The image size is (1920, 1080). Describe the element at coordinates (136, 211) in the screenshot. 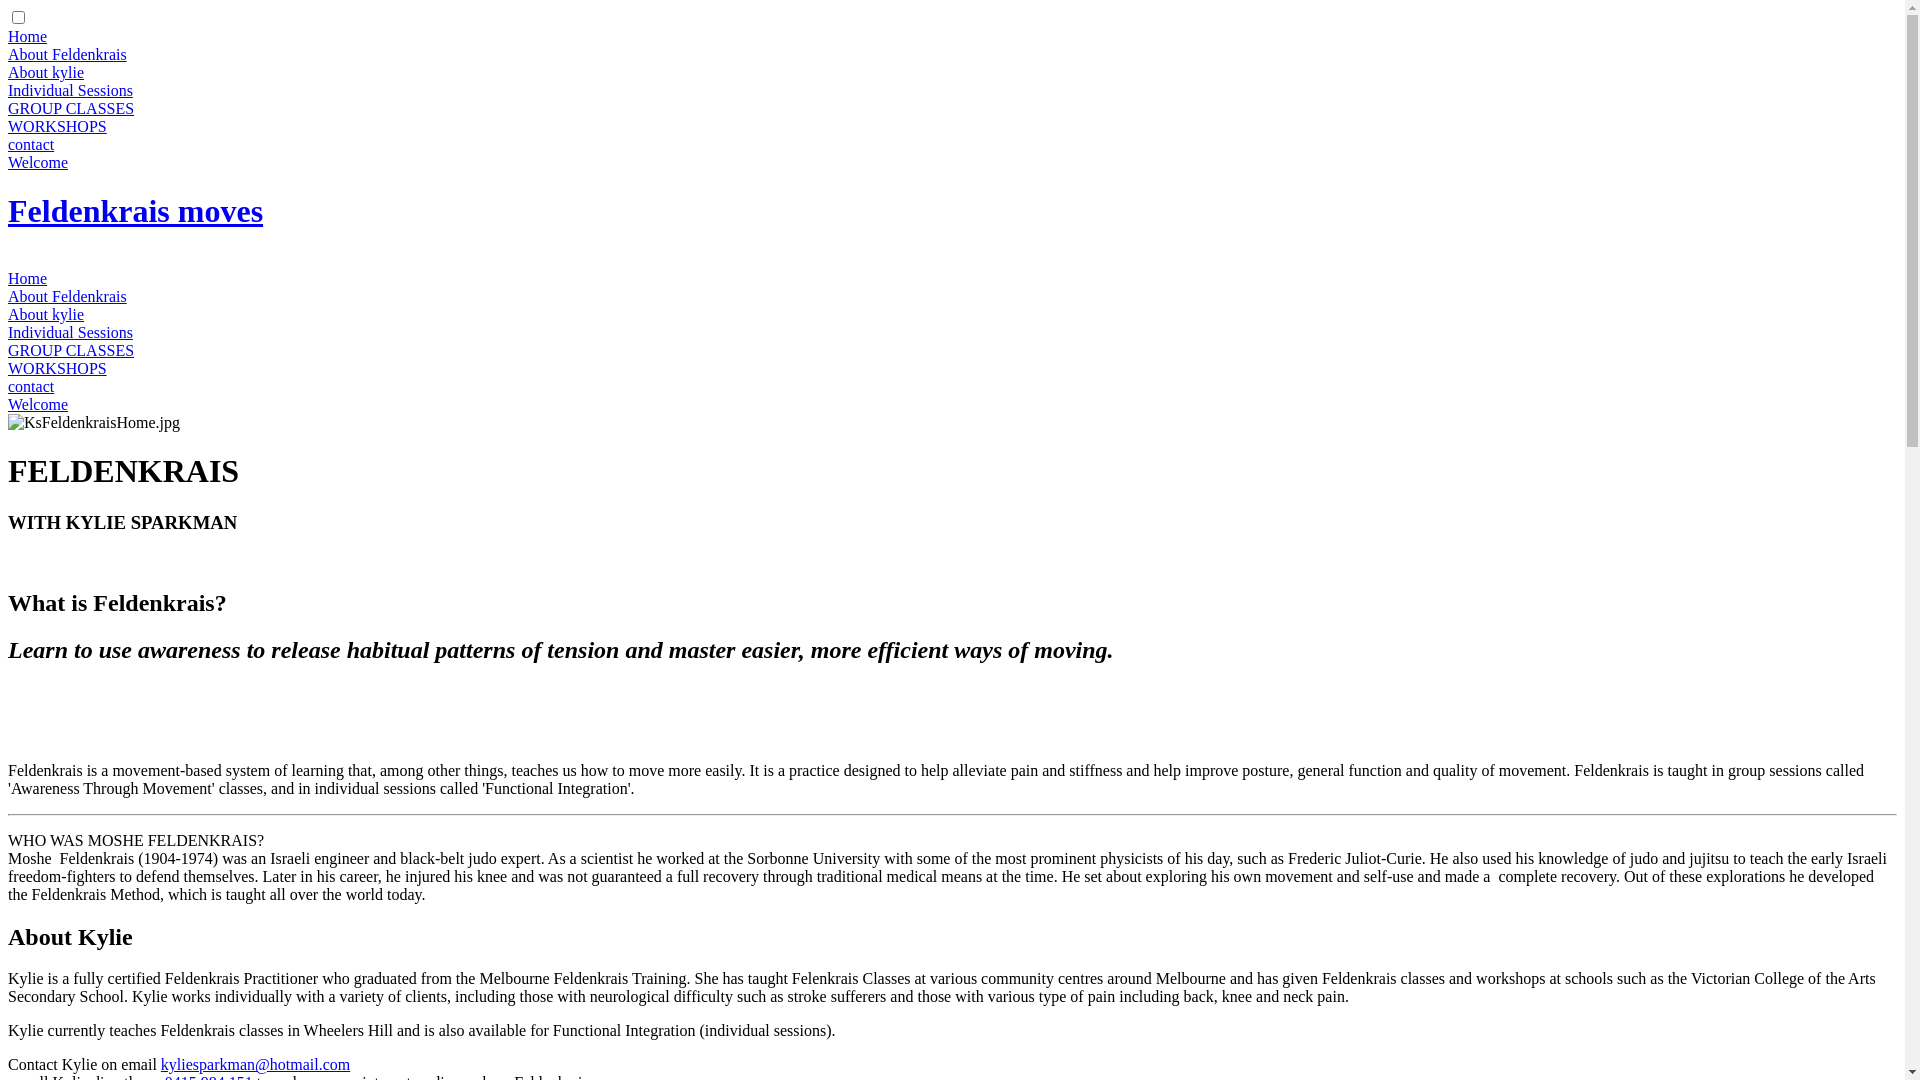

I see `Feldenkrais moves` at that location.